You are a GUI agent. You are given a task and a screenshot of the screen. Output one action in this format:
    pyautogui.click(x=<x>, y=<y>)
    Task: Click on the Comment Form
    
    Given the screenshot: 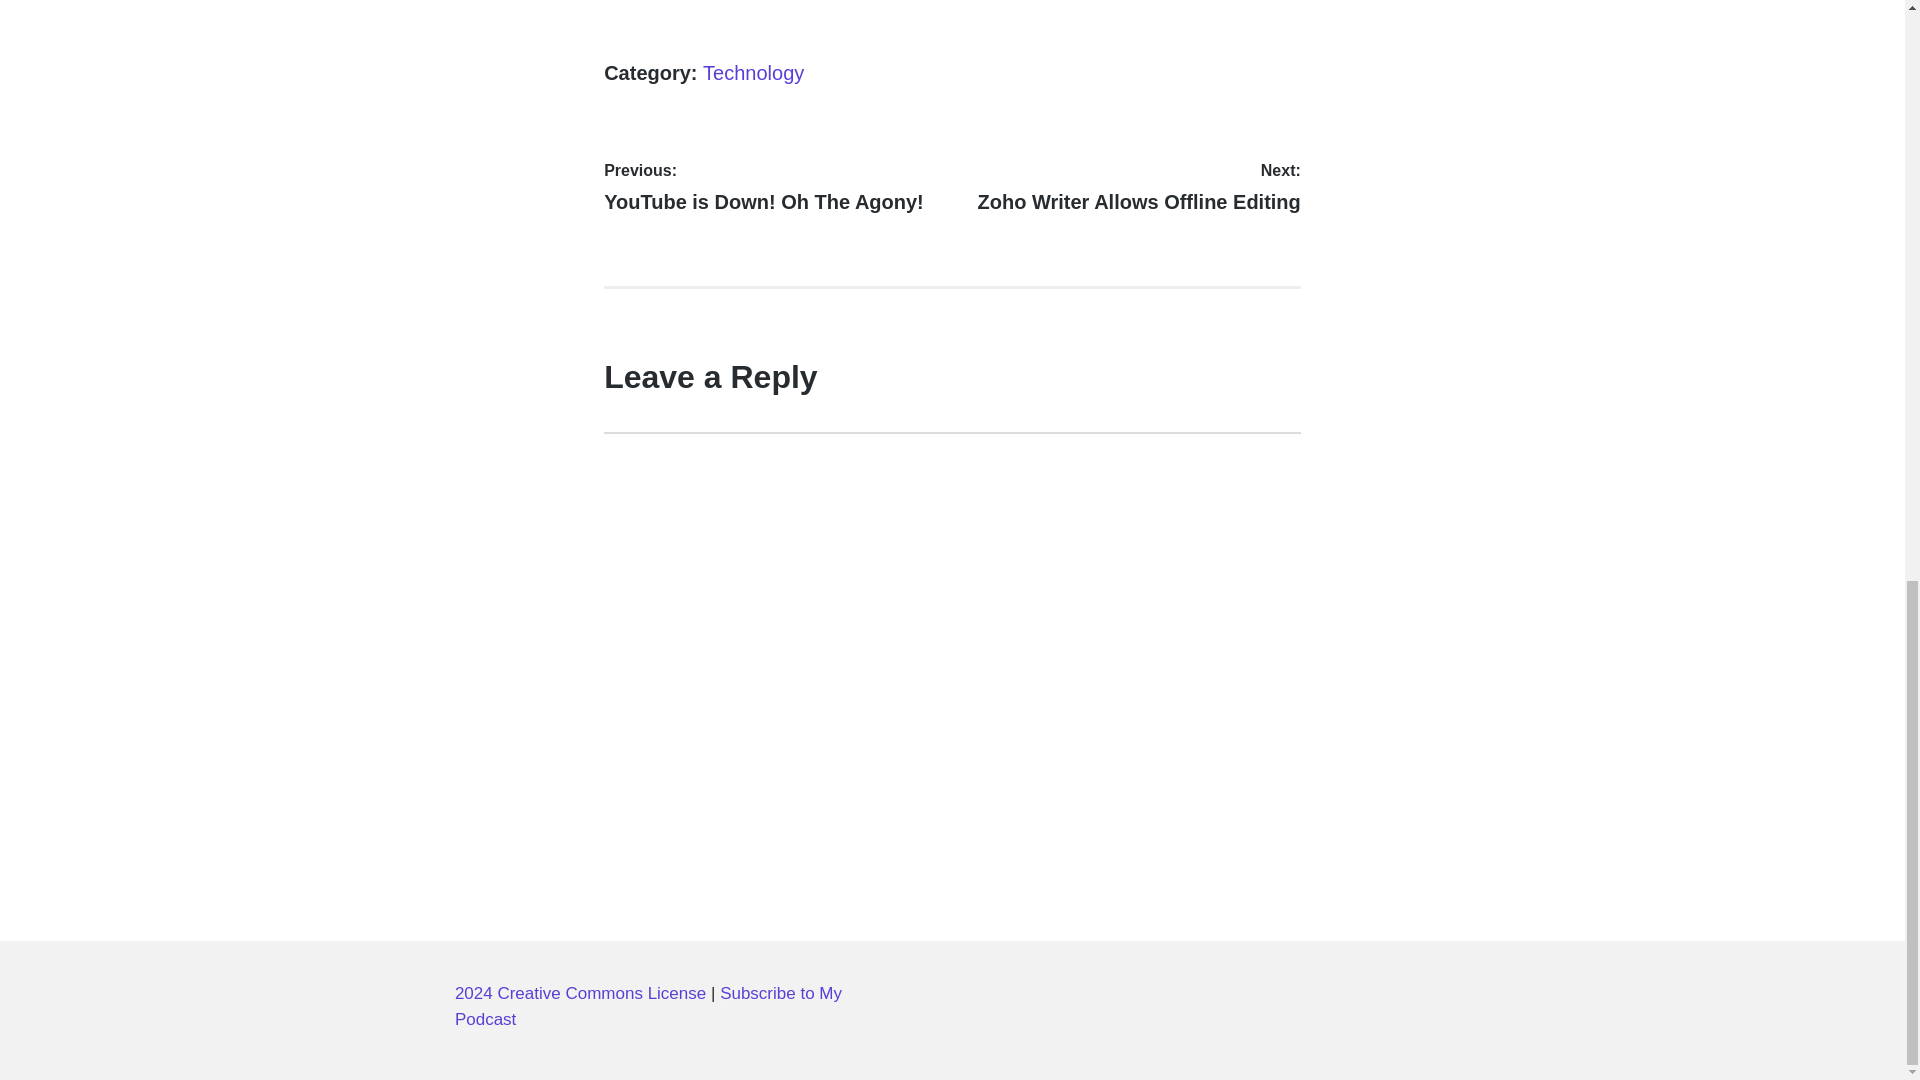 What is the action you would take?
    pyautogui.click(x=1128, y=188)
    